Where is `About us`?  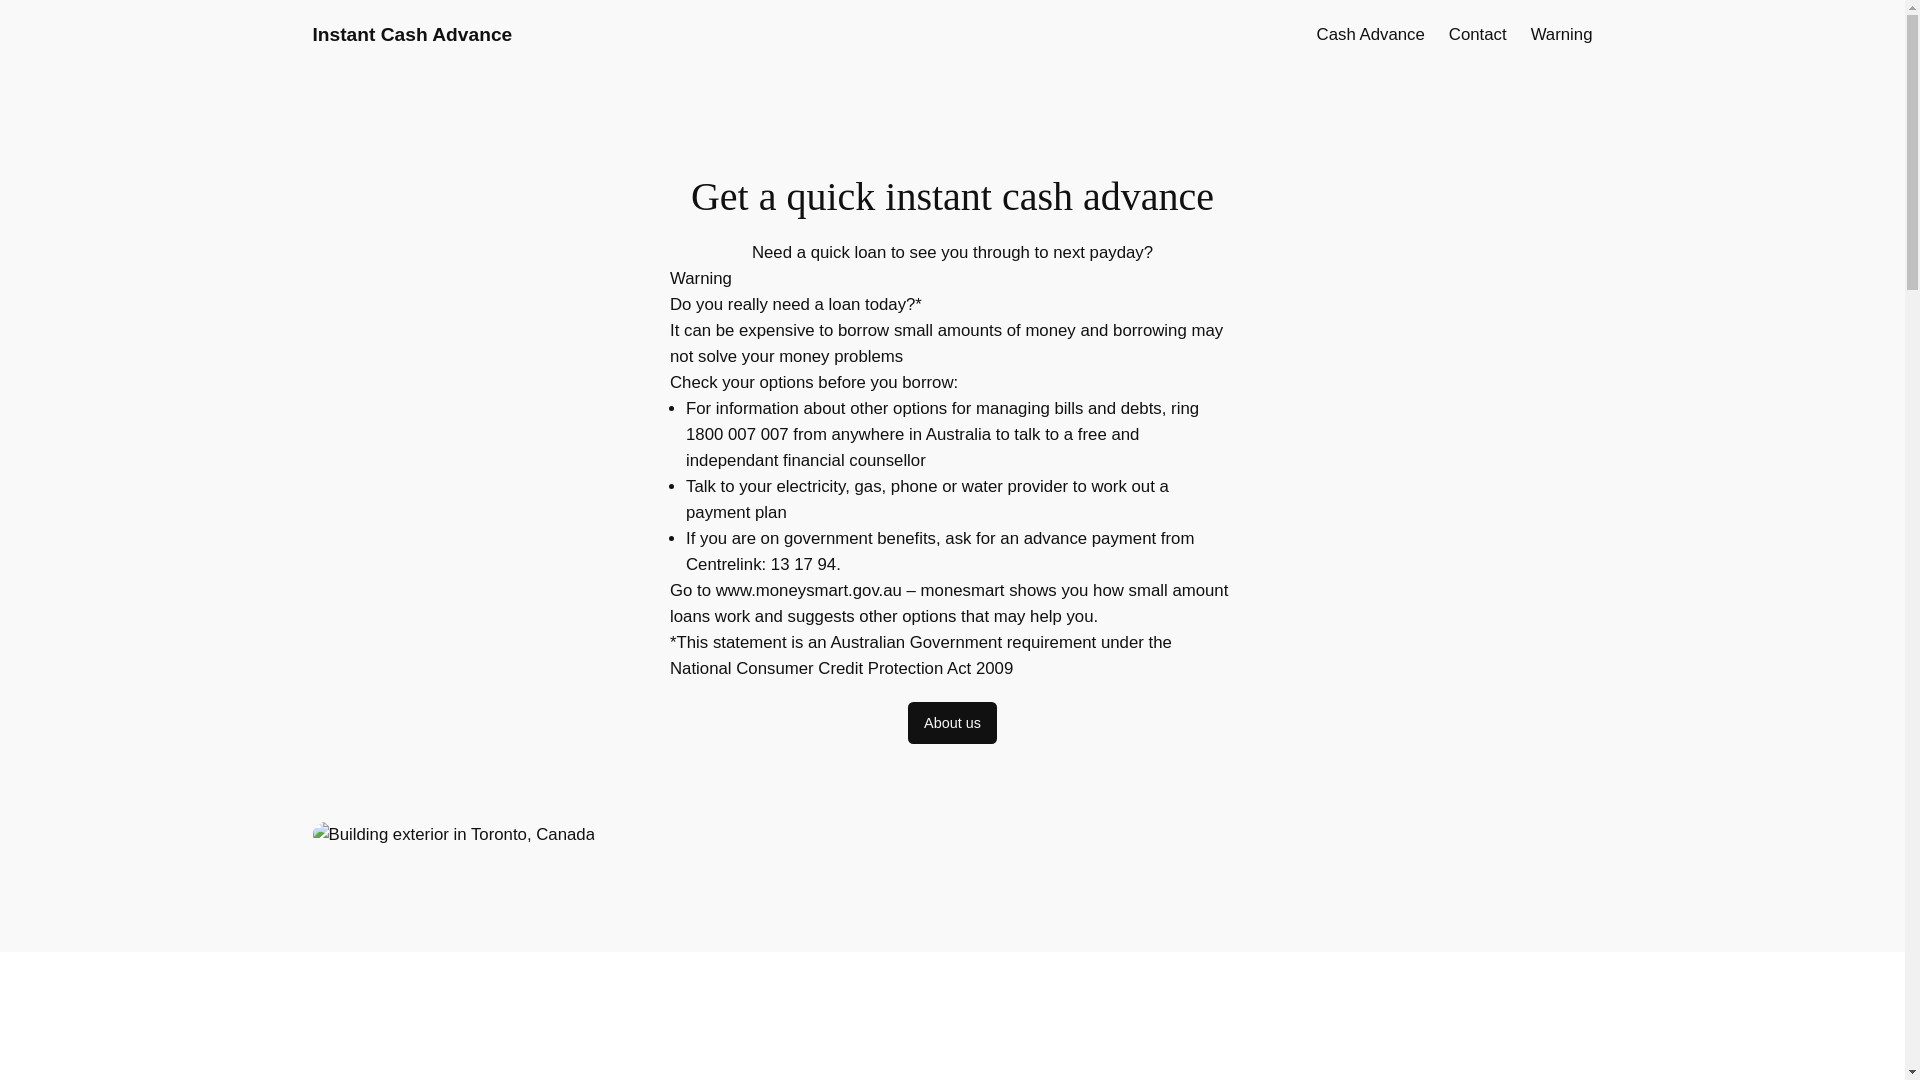 About us is located at coordinates (952, 723).